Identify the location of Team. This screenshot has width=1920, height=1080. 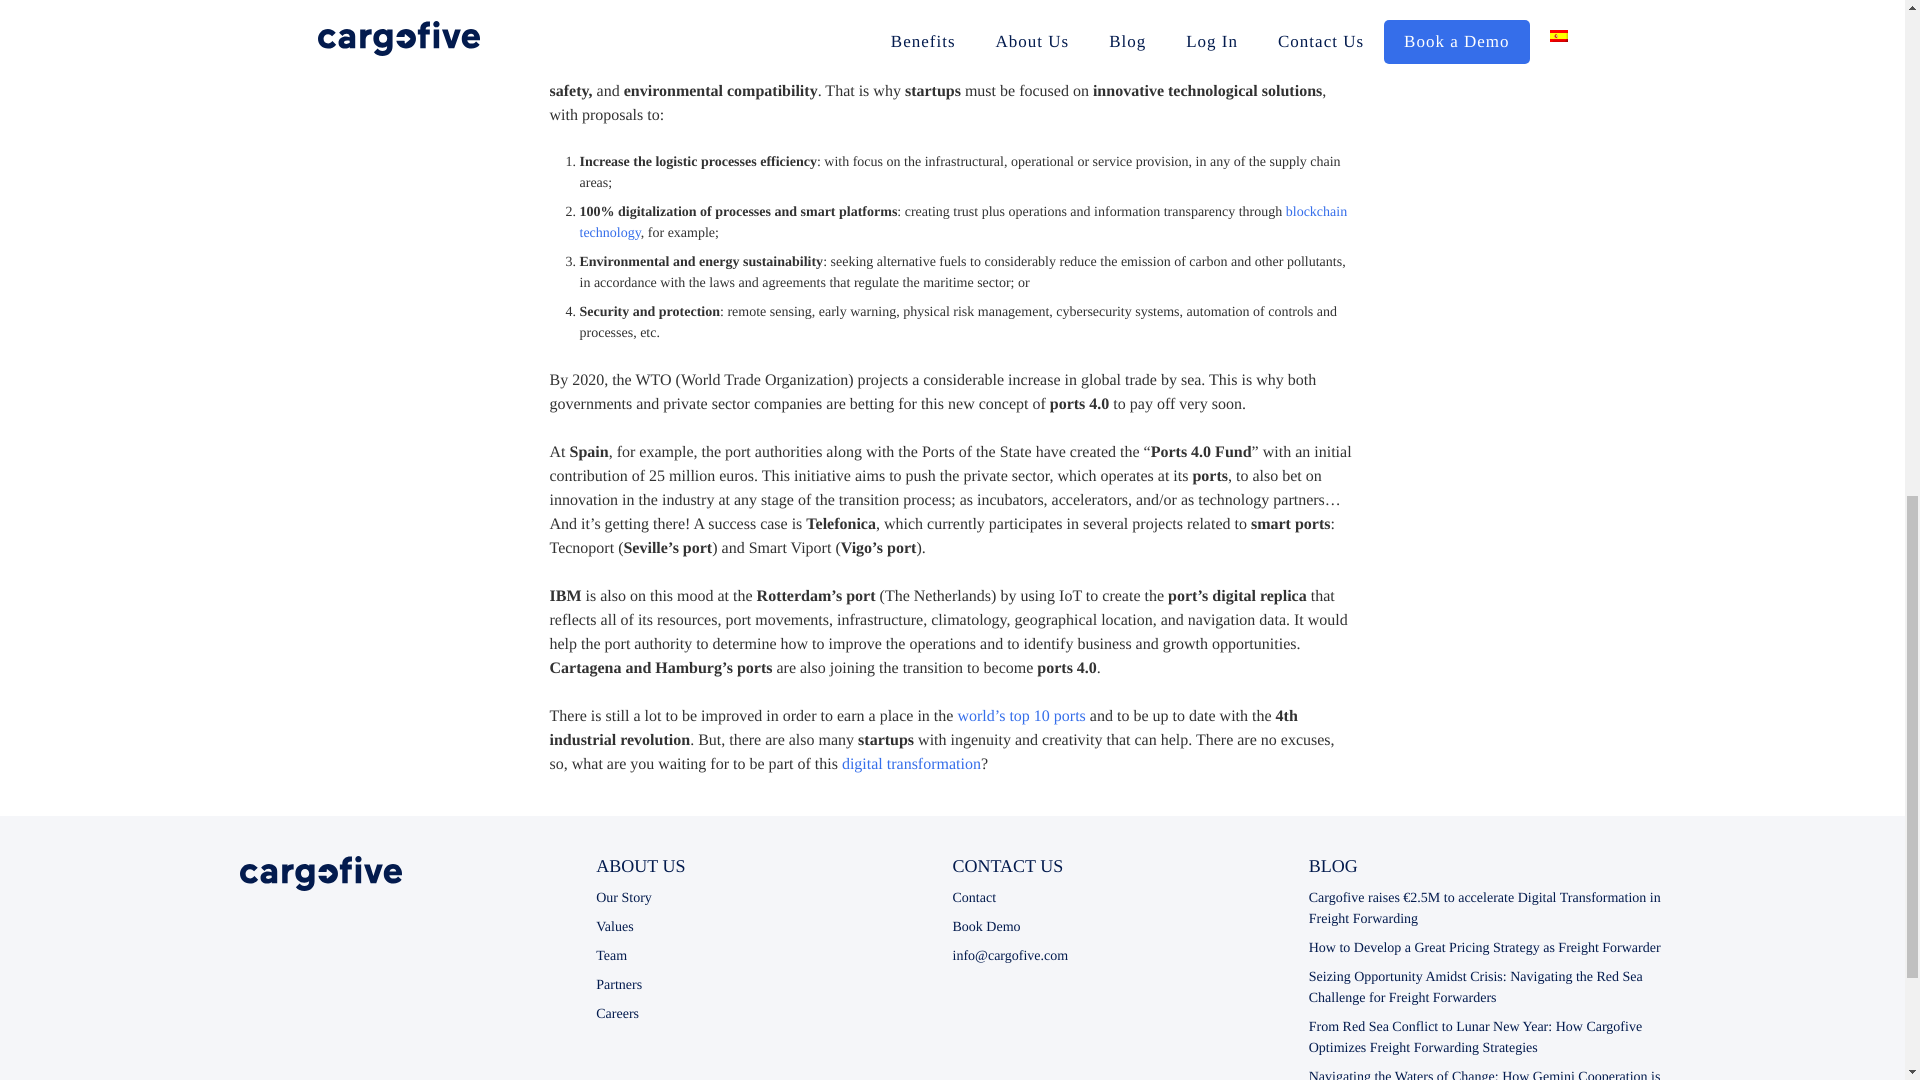
(611, 956).